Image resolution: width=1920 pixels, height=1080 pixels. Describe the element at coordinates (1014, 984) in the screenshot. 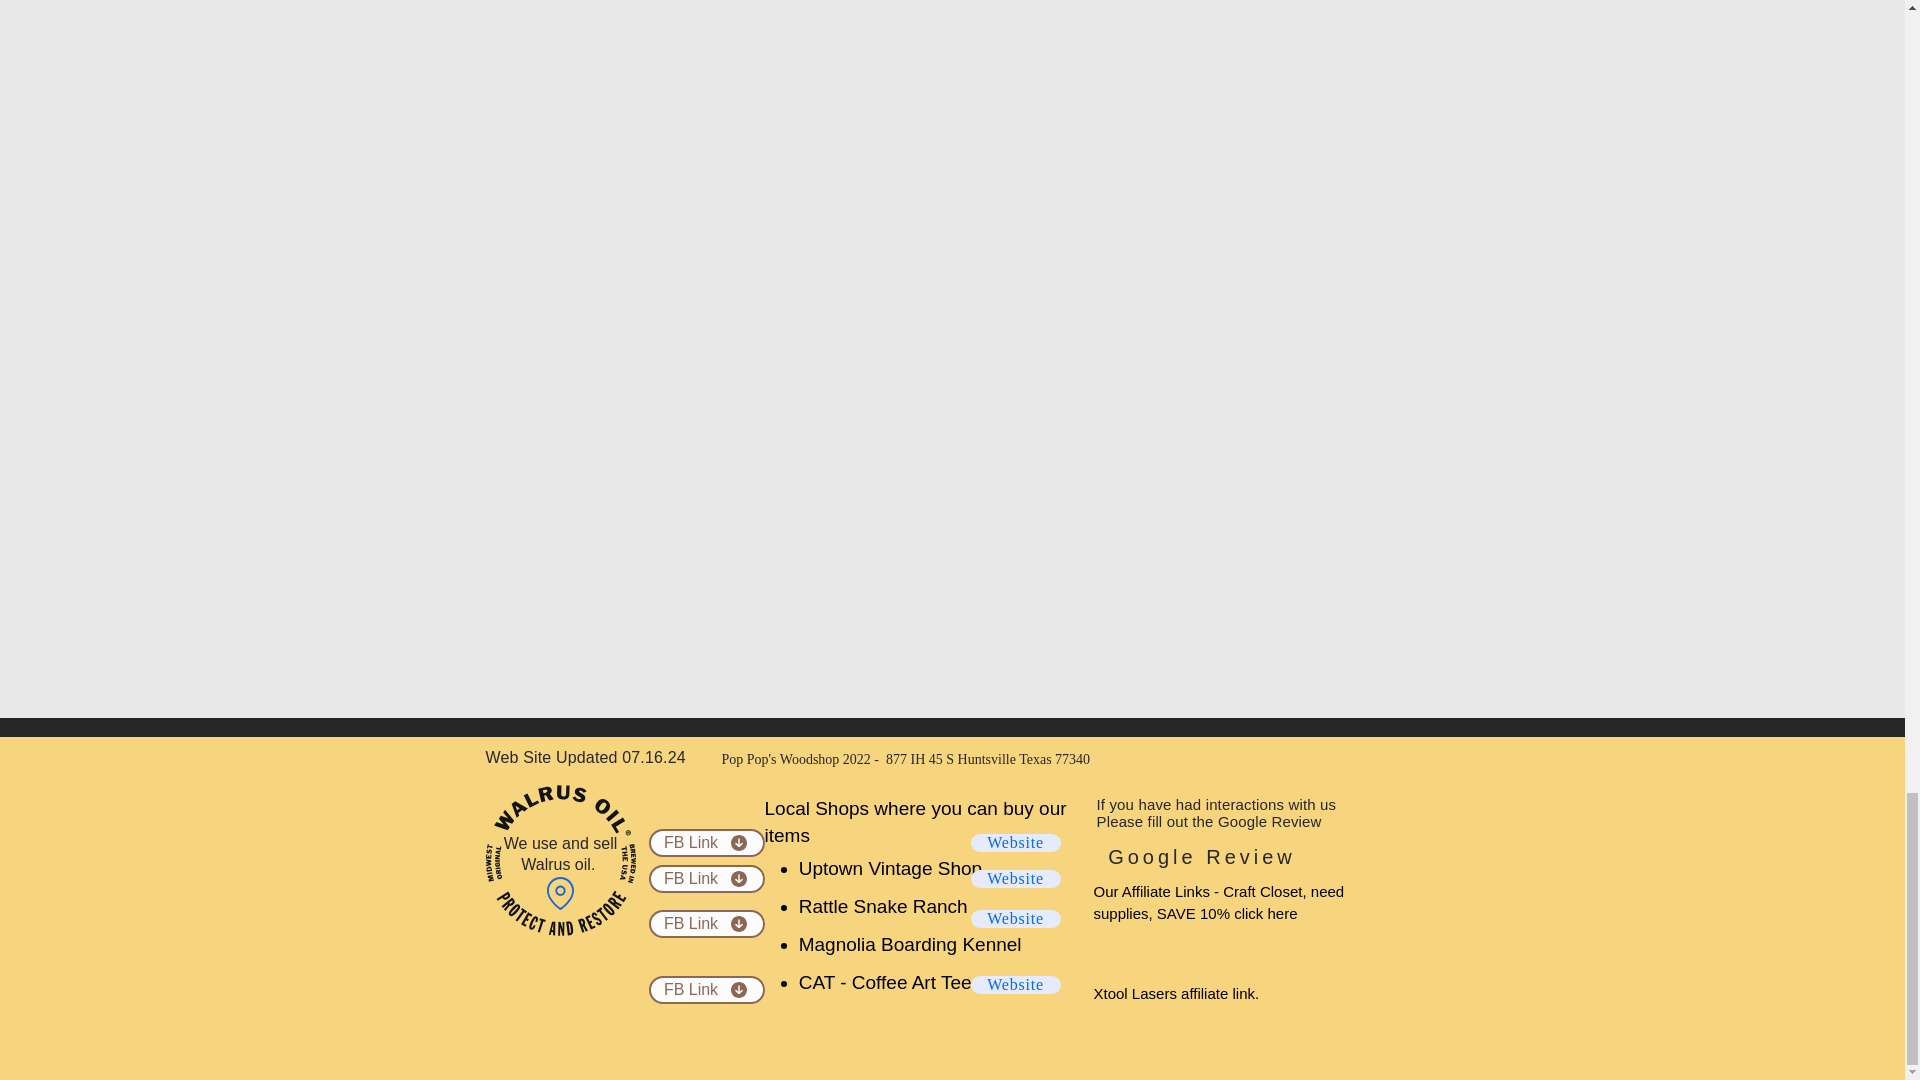

I see `Website` at that location.